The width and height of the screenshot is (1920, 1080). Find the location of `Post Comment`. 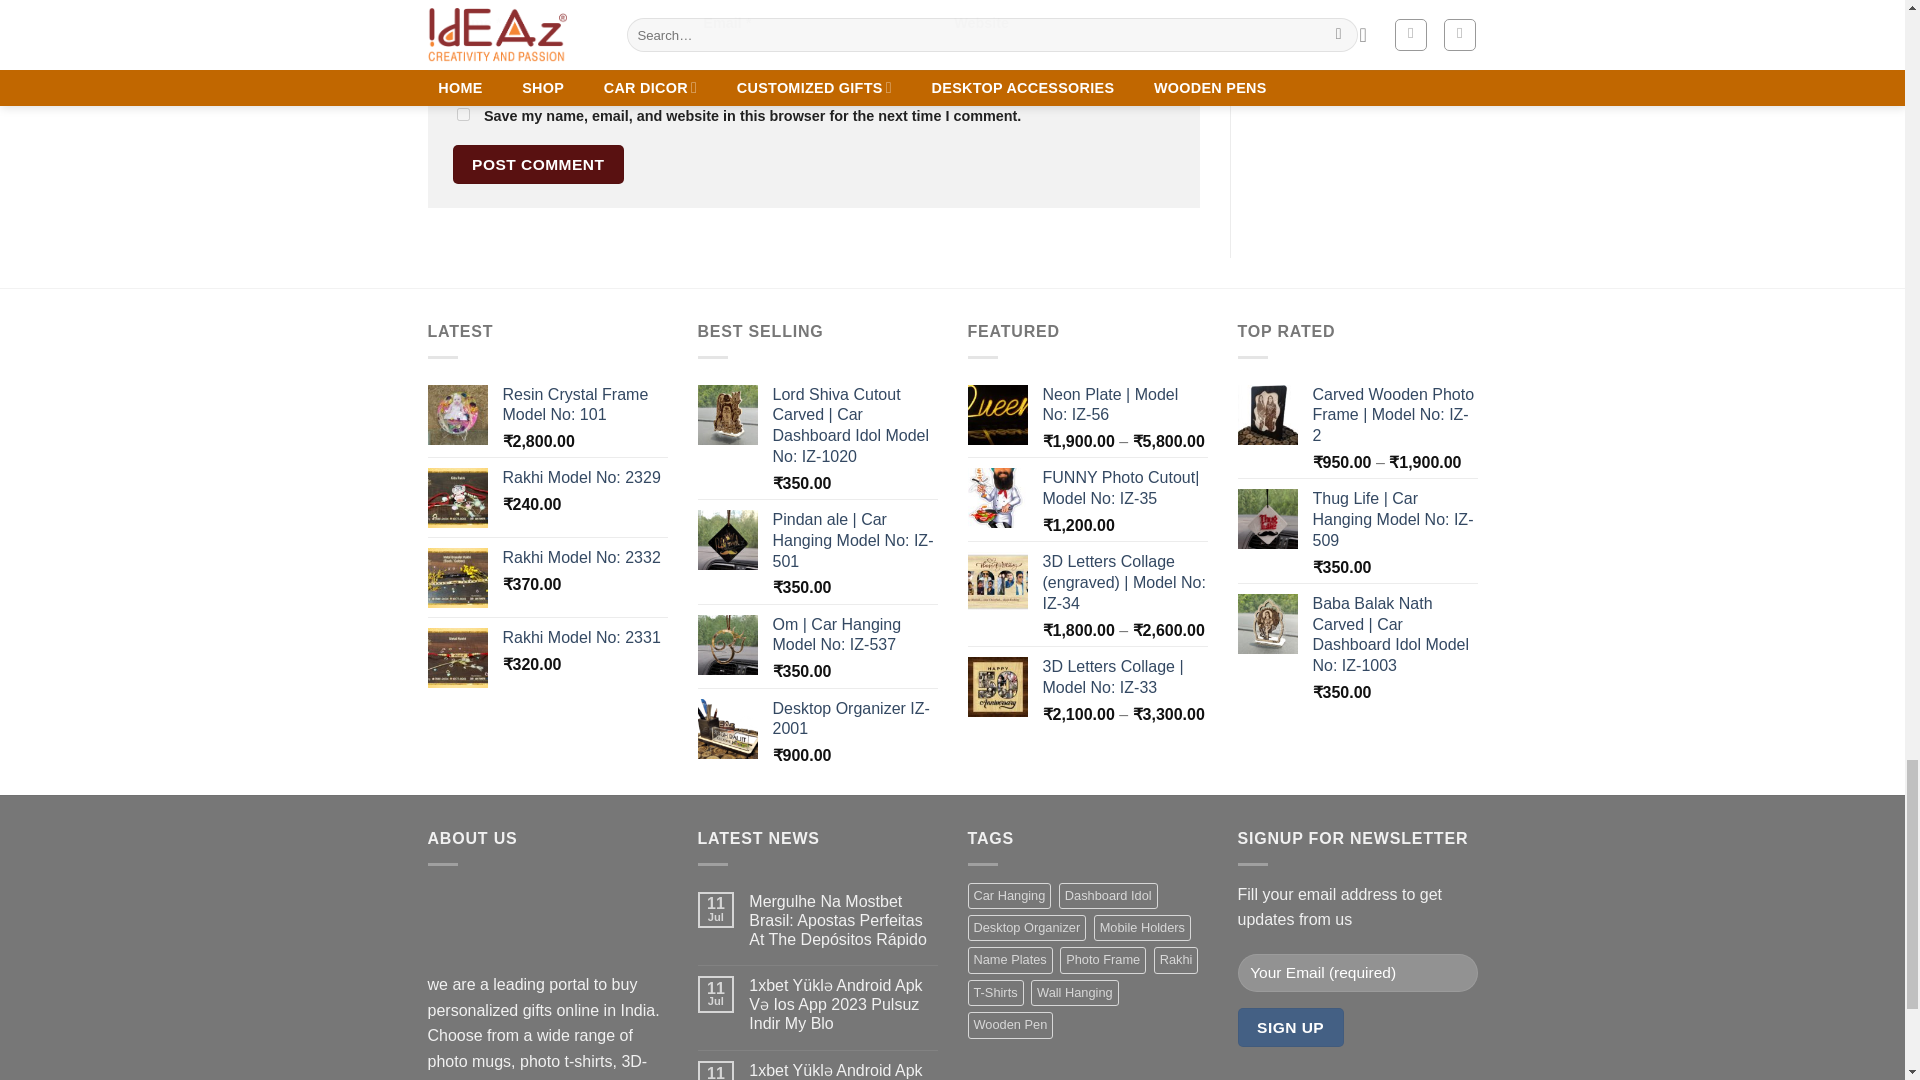

Post Comment is located at coordinates (538, 164).